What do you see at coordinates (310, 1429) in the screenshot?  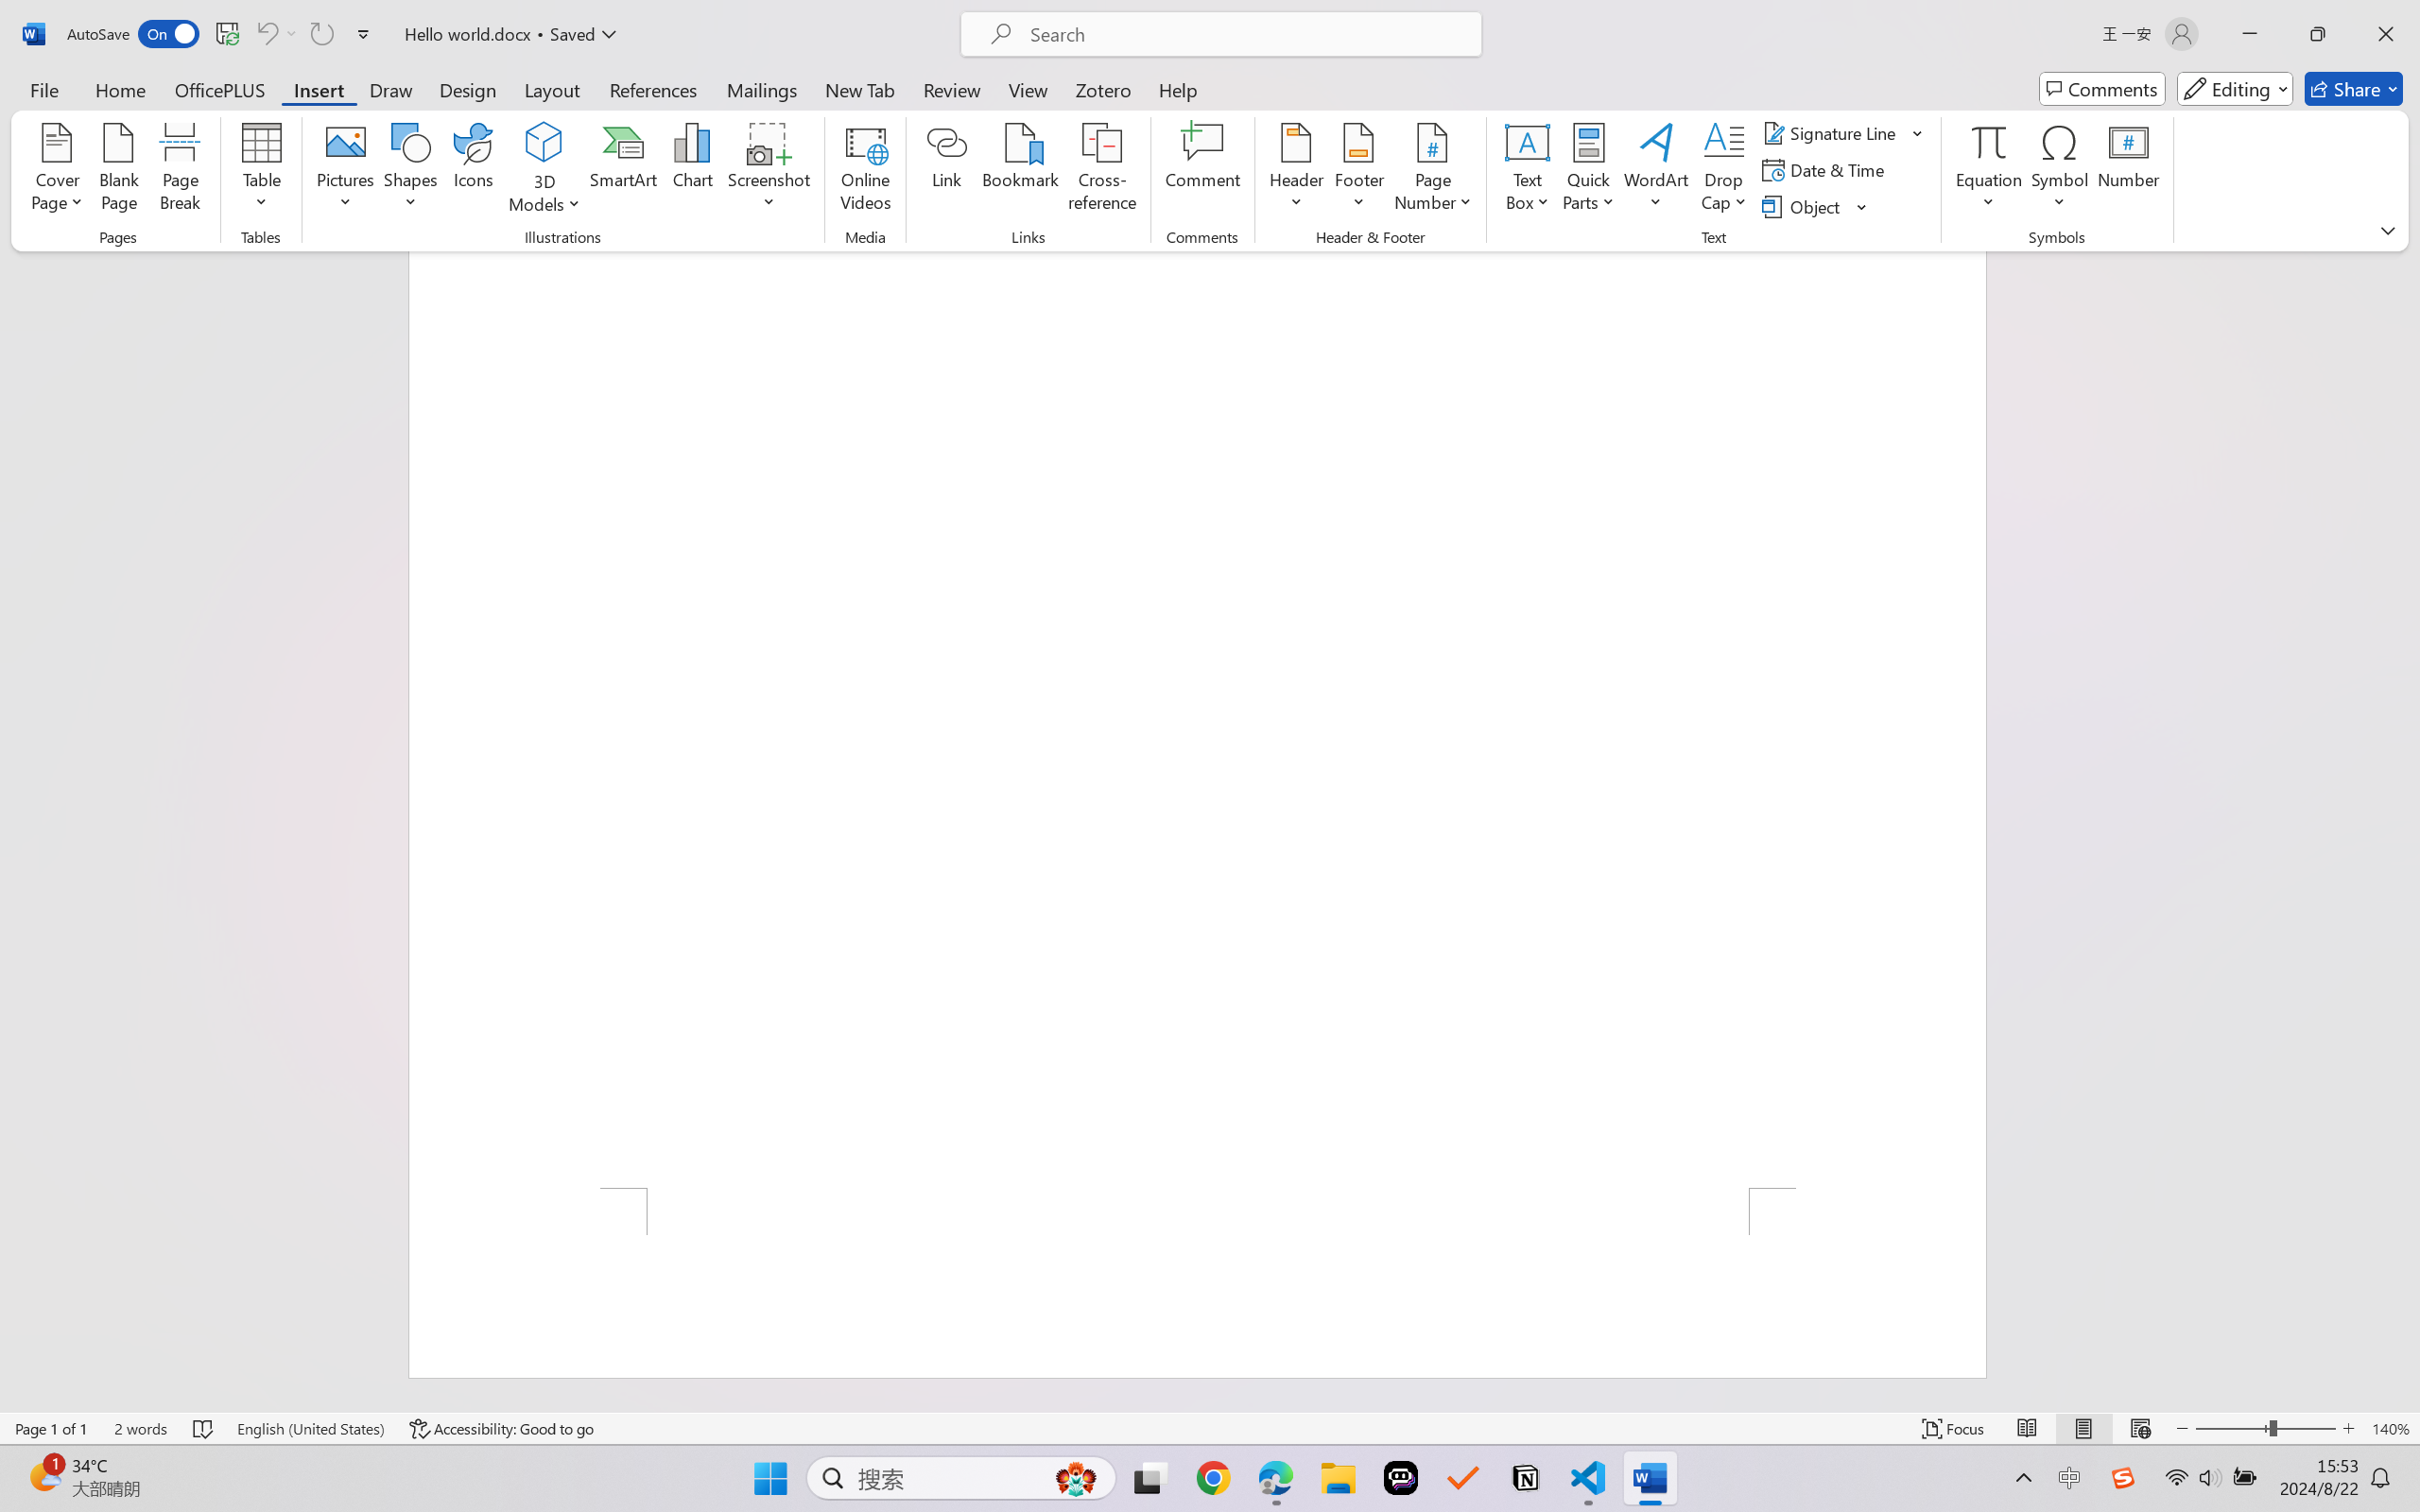 I see `Language English (United States)` at bounding box center [310, 1429].